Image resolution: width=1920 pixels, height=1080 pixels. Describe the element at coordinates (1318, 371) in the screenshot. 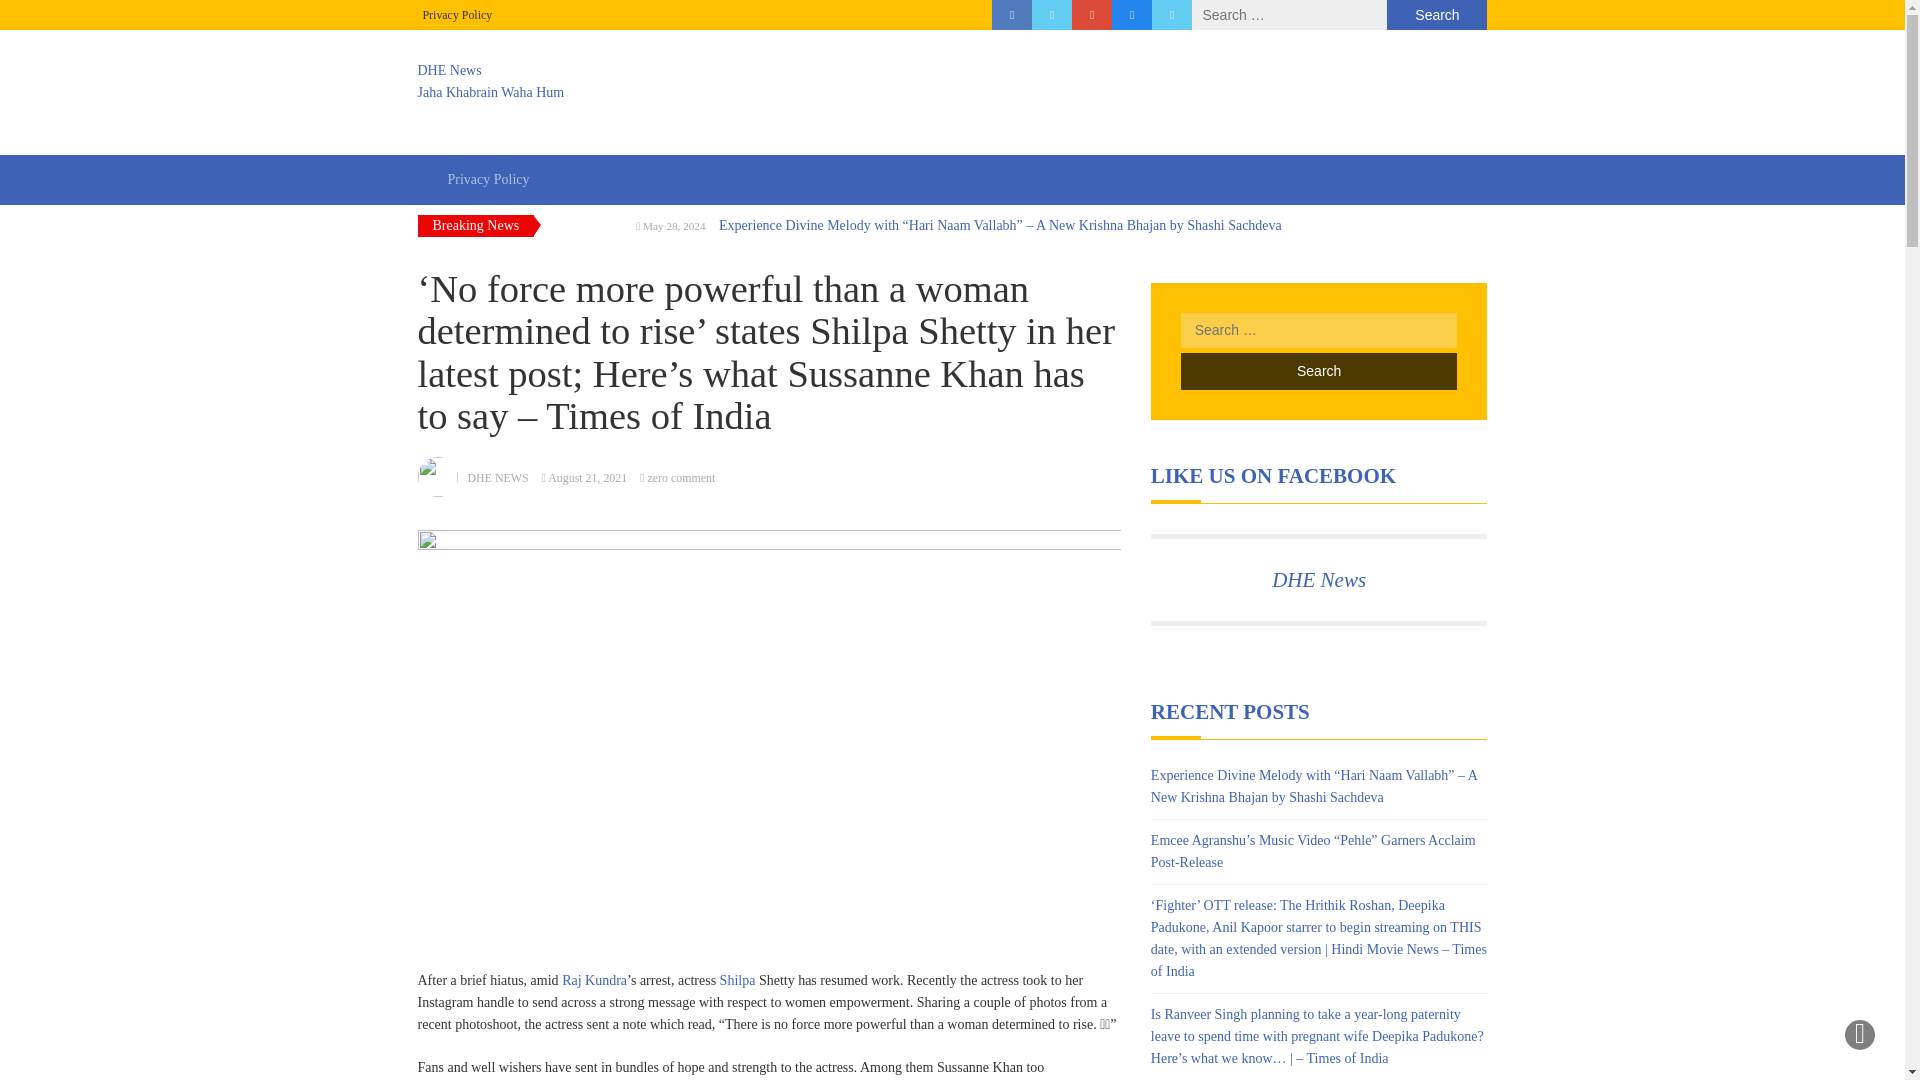

I see `Search` at that location.